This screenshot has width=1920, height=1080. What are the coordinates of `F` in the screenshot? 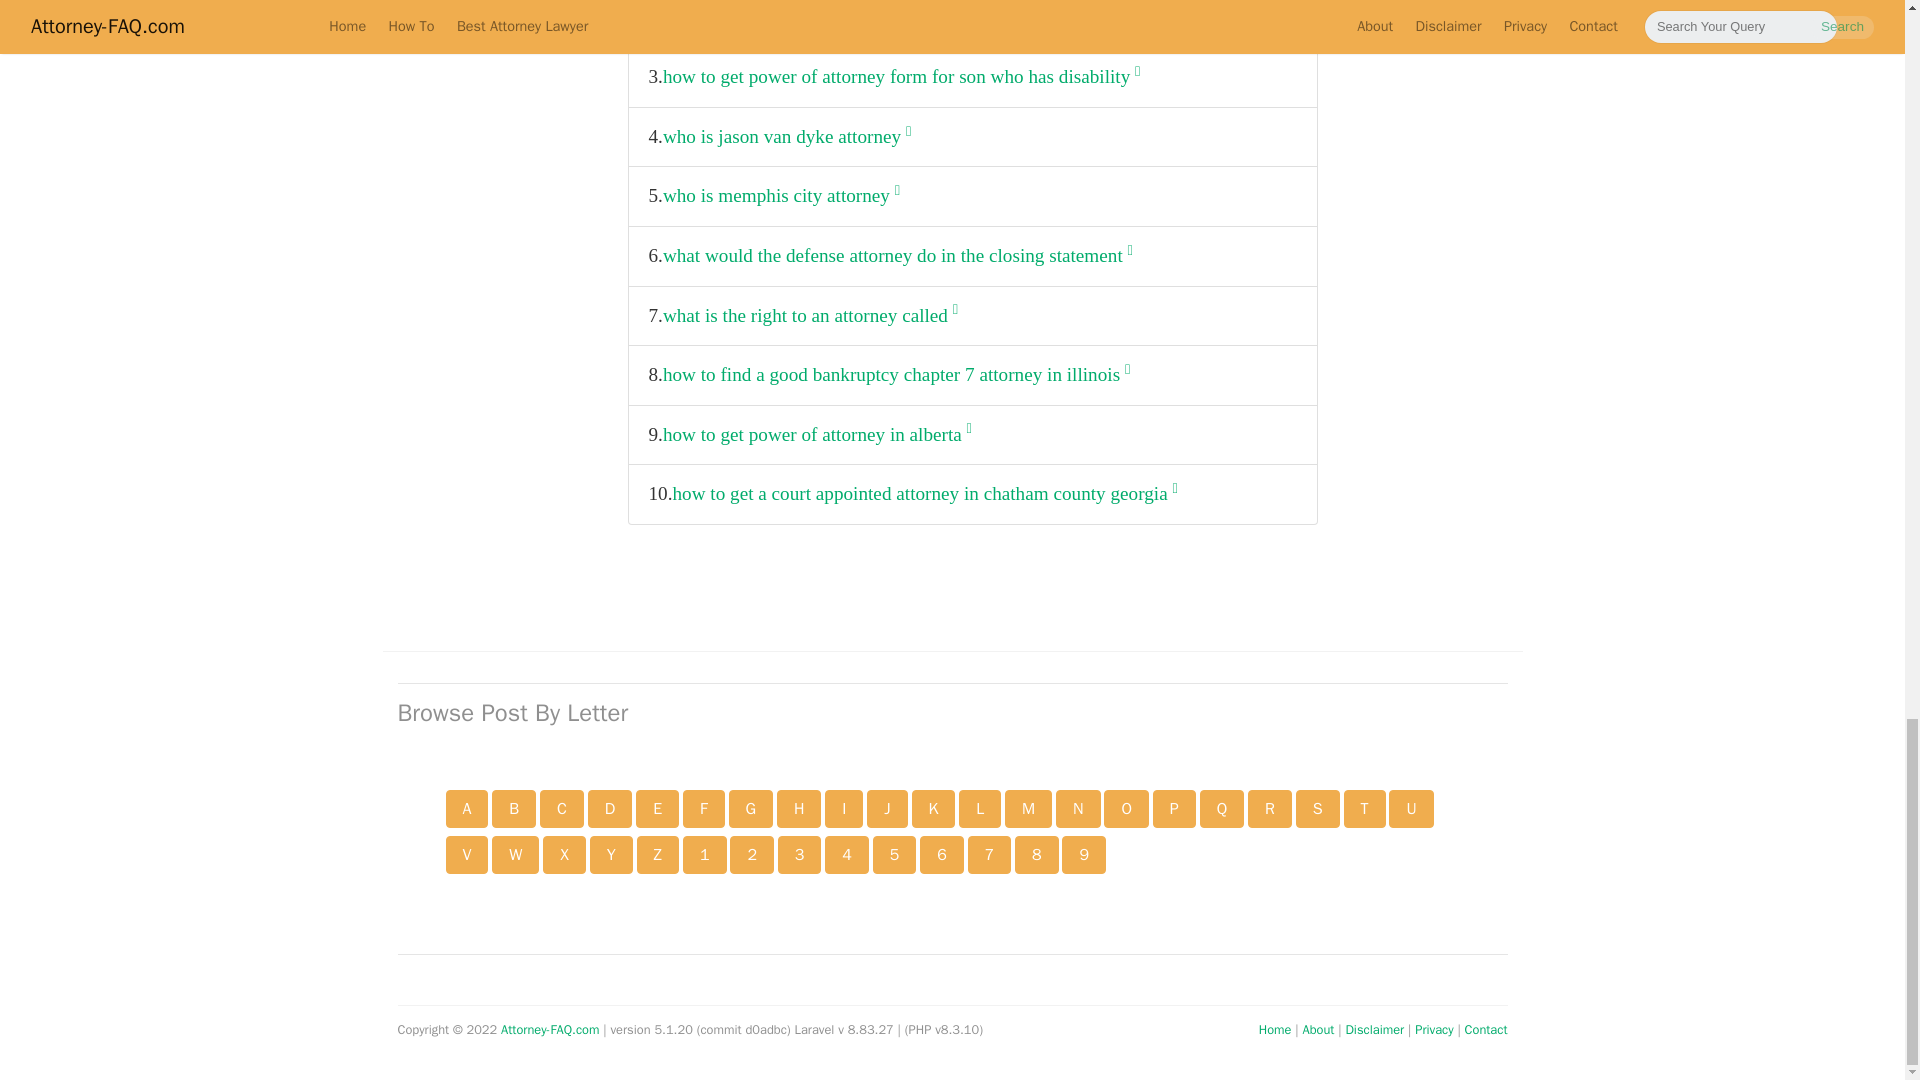 It's located at (704, 808).